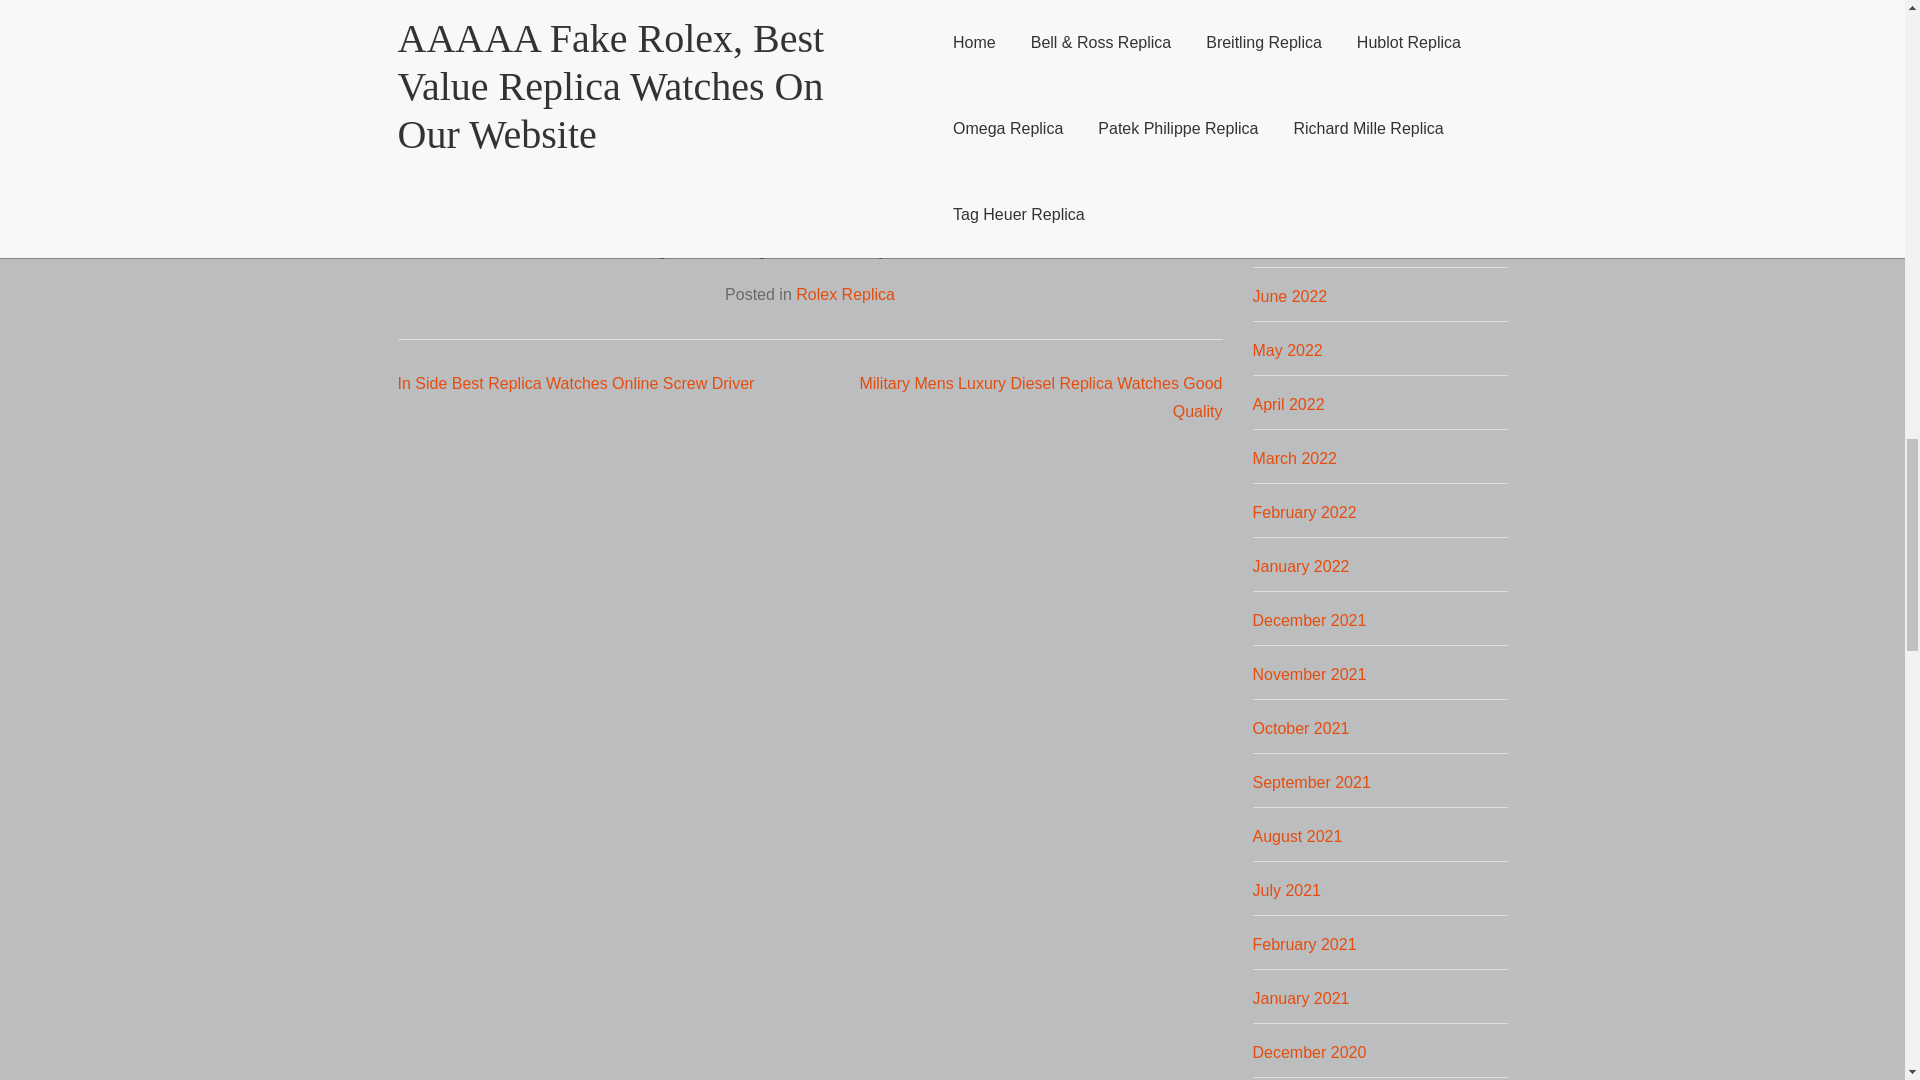 This screenshot has height=1080, width=1920. Describe the element at coordinates (1296, 188) in the screenshot. I see `August 2022` at that location.